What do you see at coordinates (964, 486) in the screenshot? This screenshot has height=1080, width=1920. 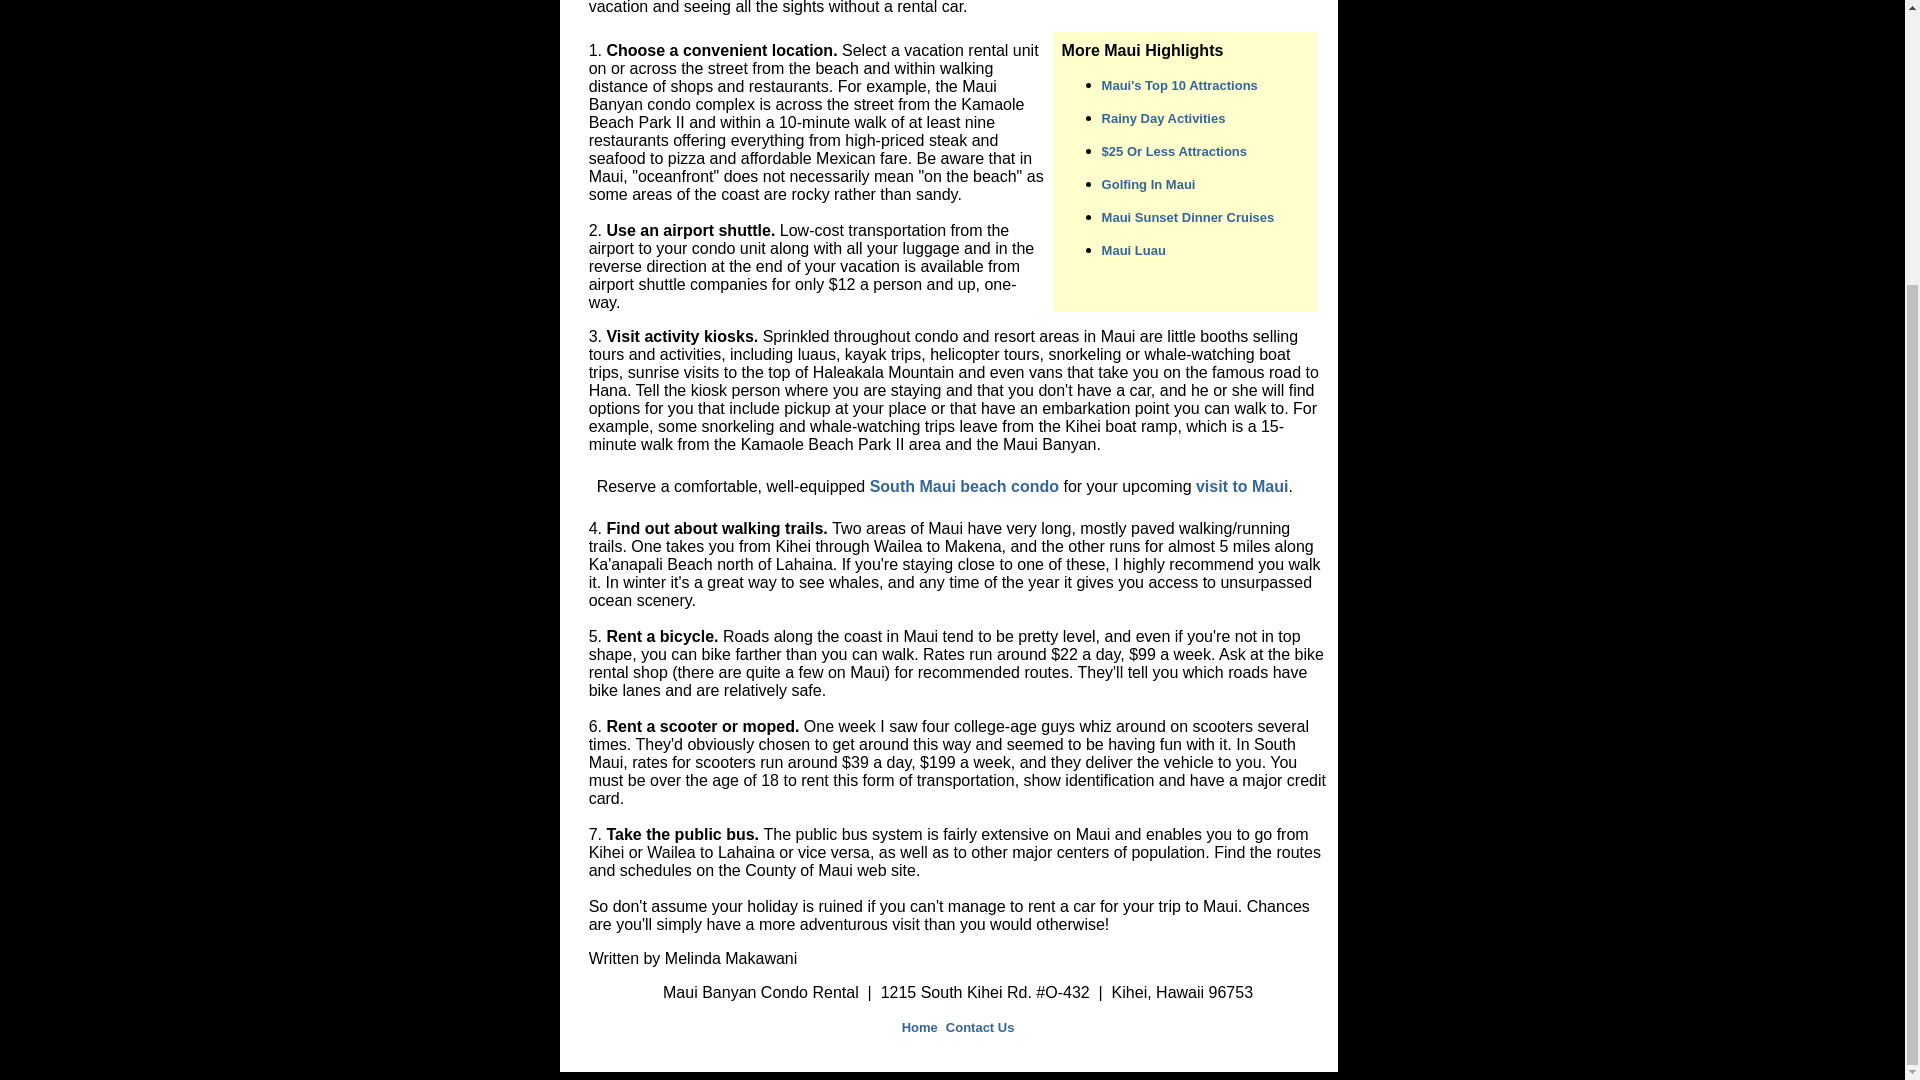 I see `South Maui beach condo` at bounding box center [964, 486].